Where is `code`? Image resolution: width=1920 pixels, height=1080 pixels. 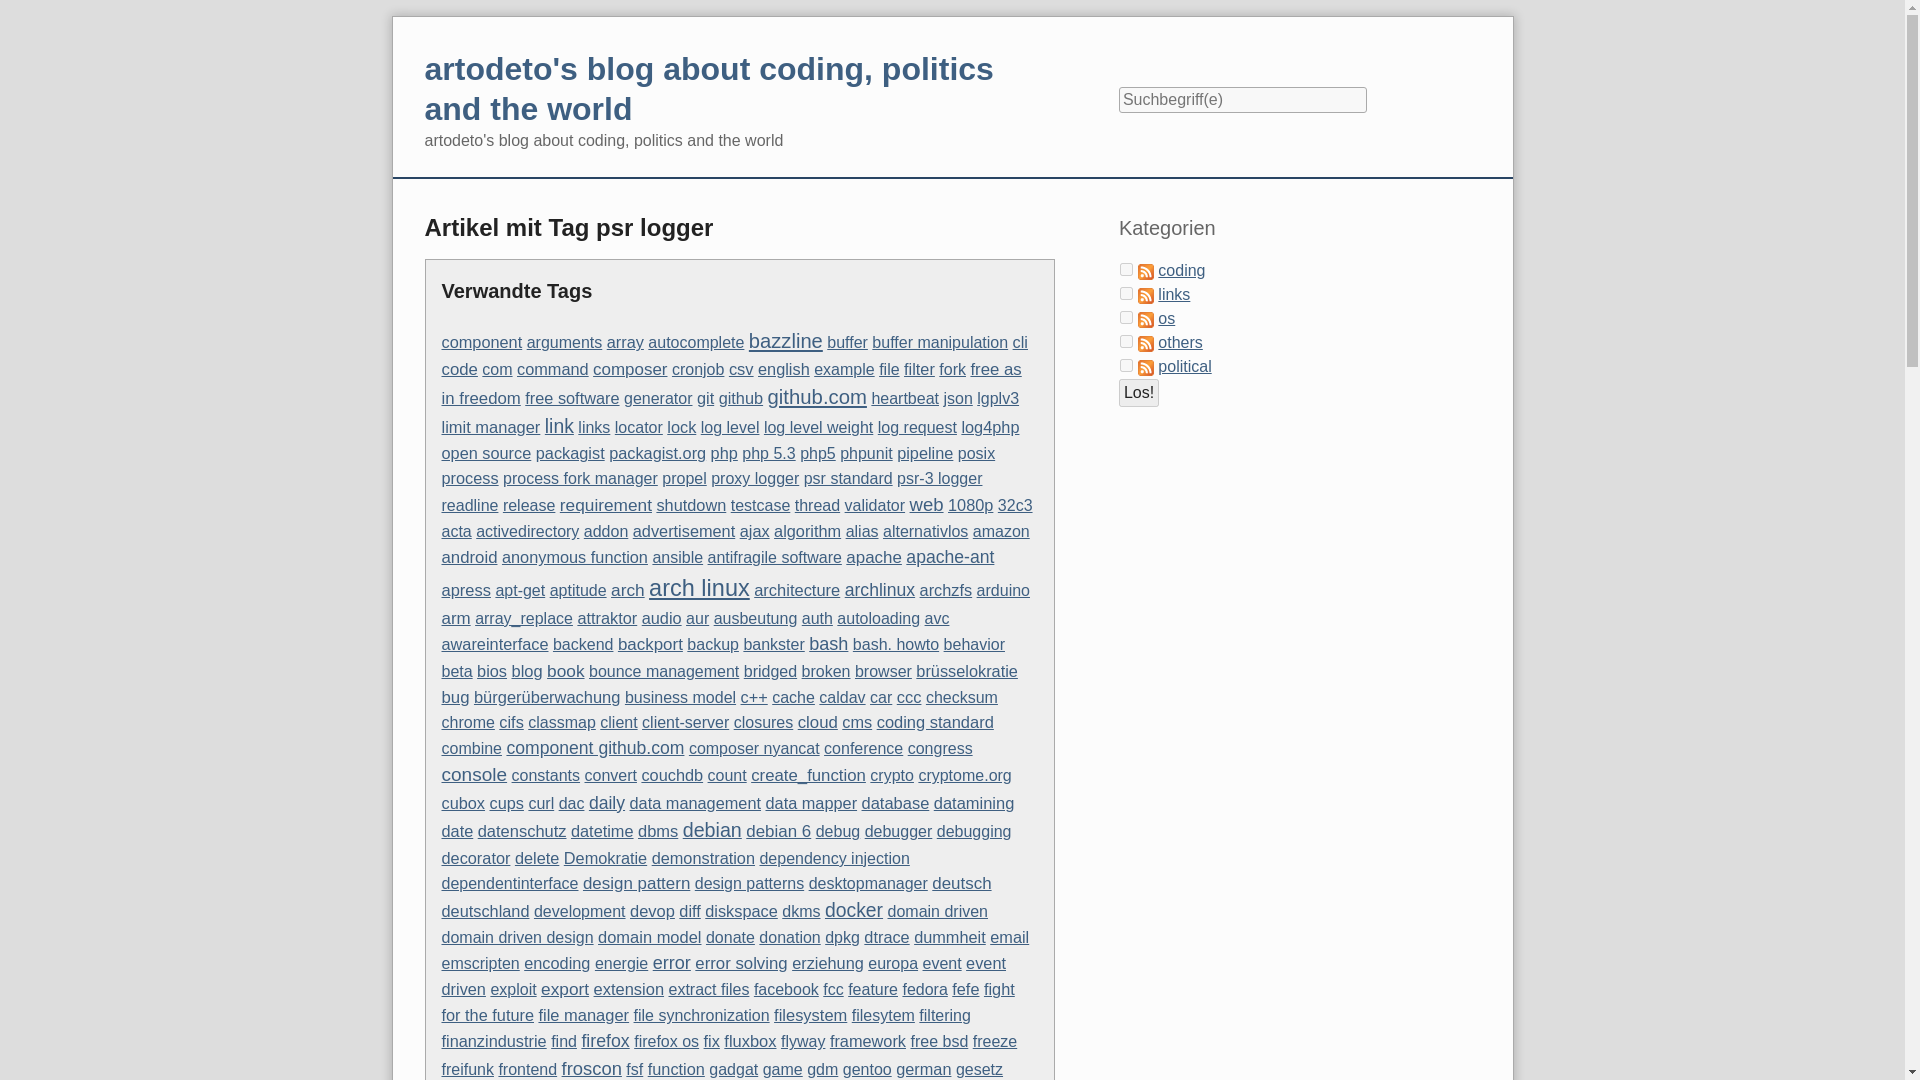 code is located at coordinates (460, 369).